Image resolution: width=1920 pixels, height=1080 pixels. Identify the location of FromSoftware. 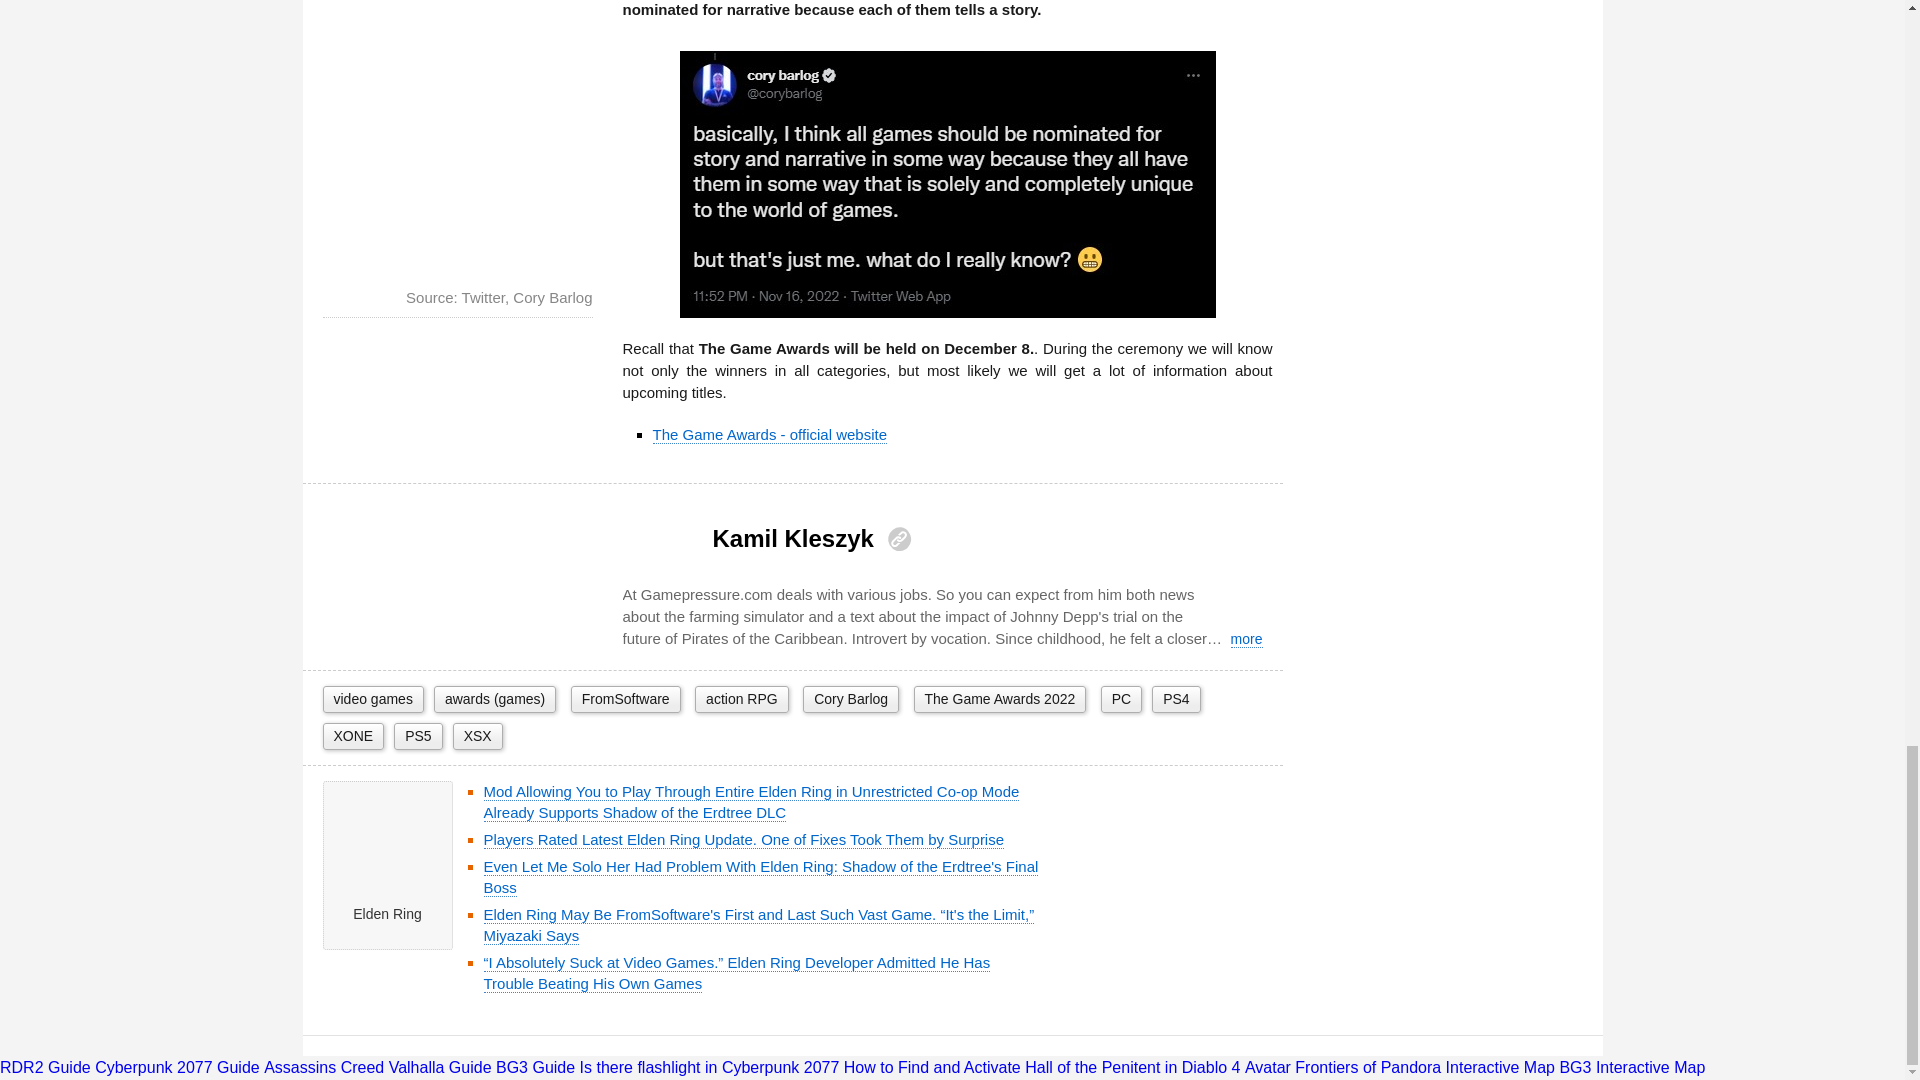
(626, 698).